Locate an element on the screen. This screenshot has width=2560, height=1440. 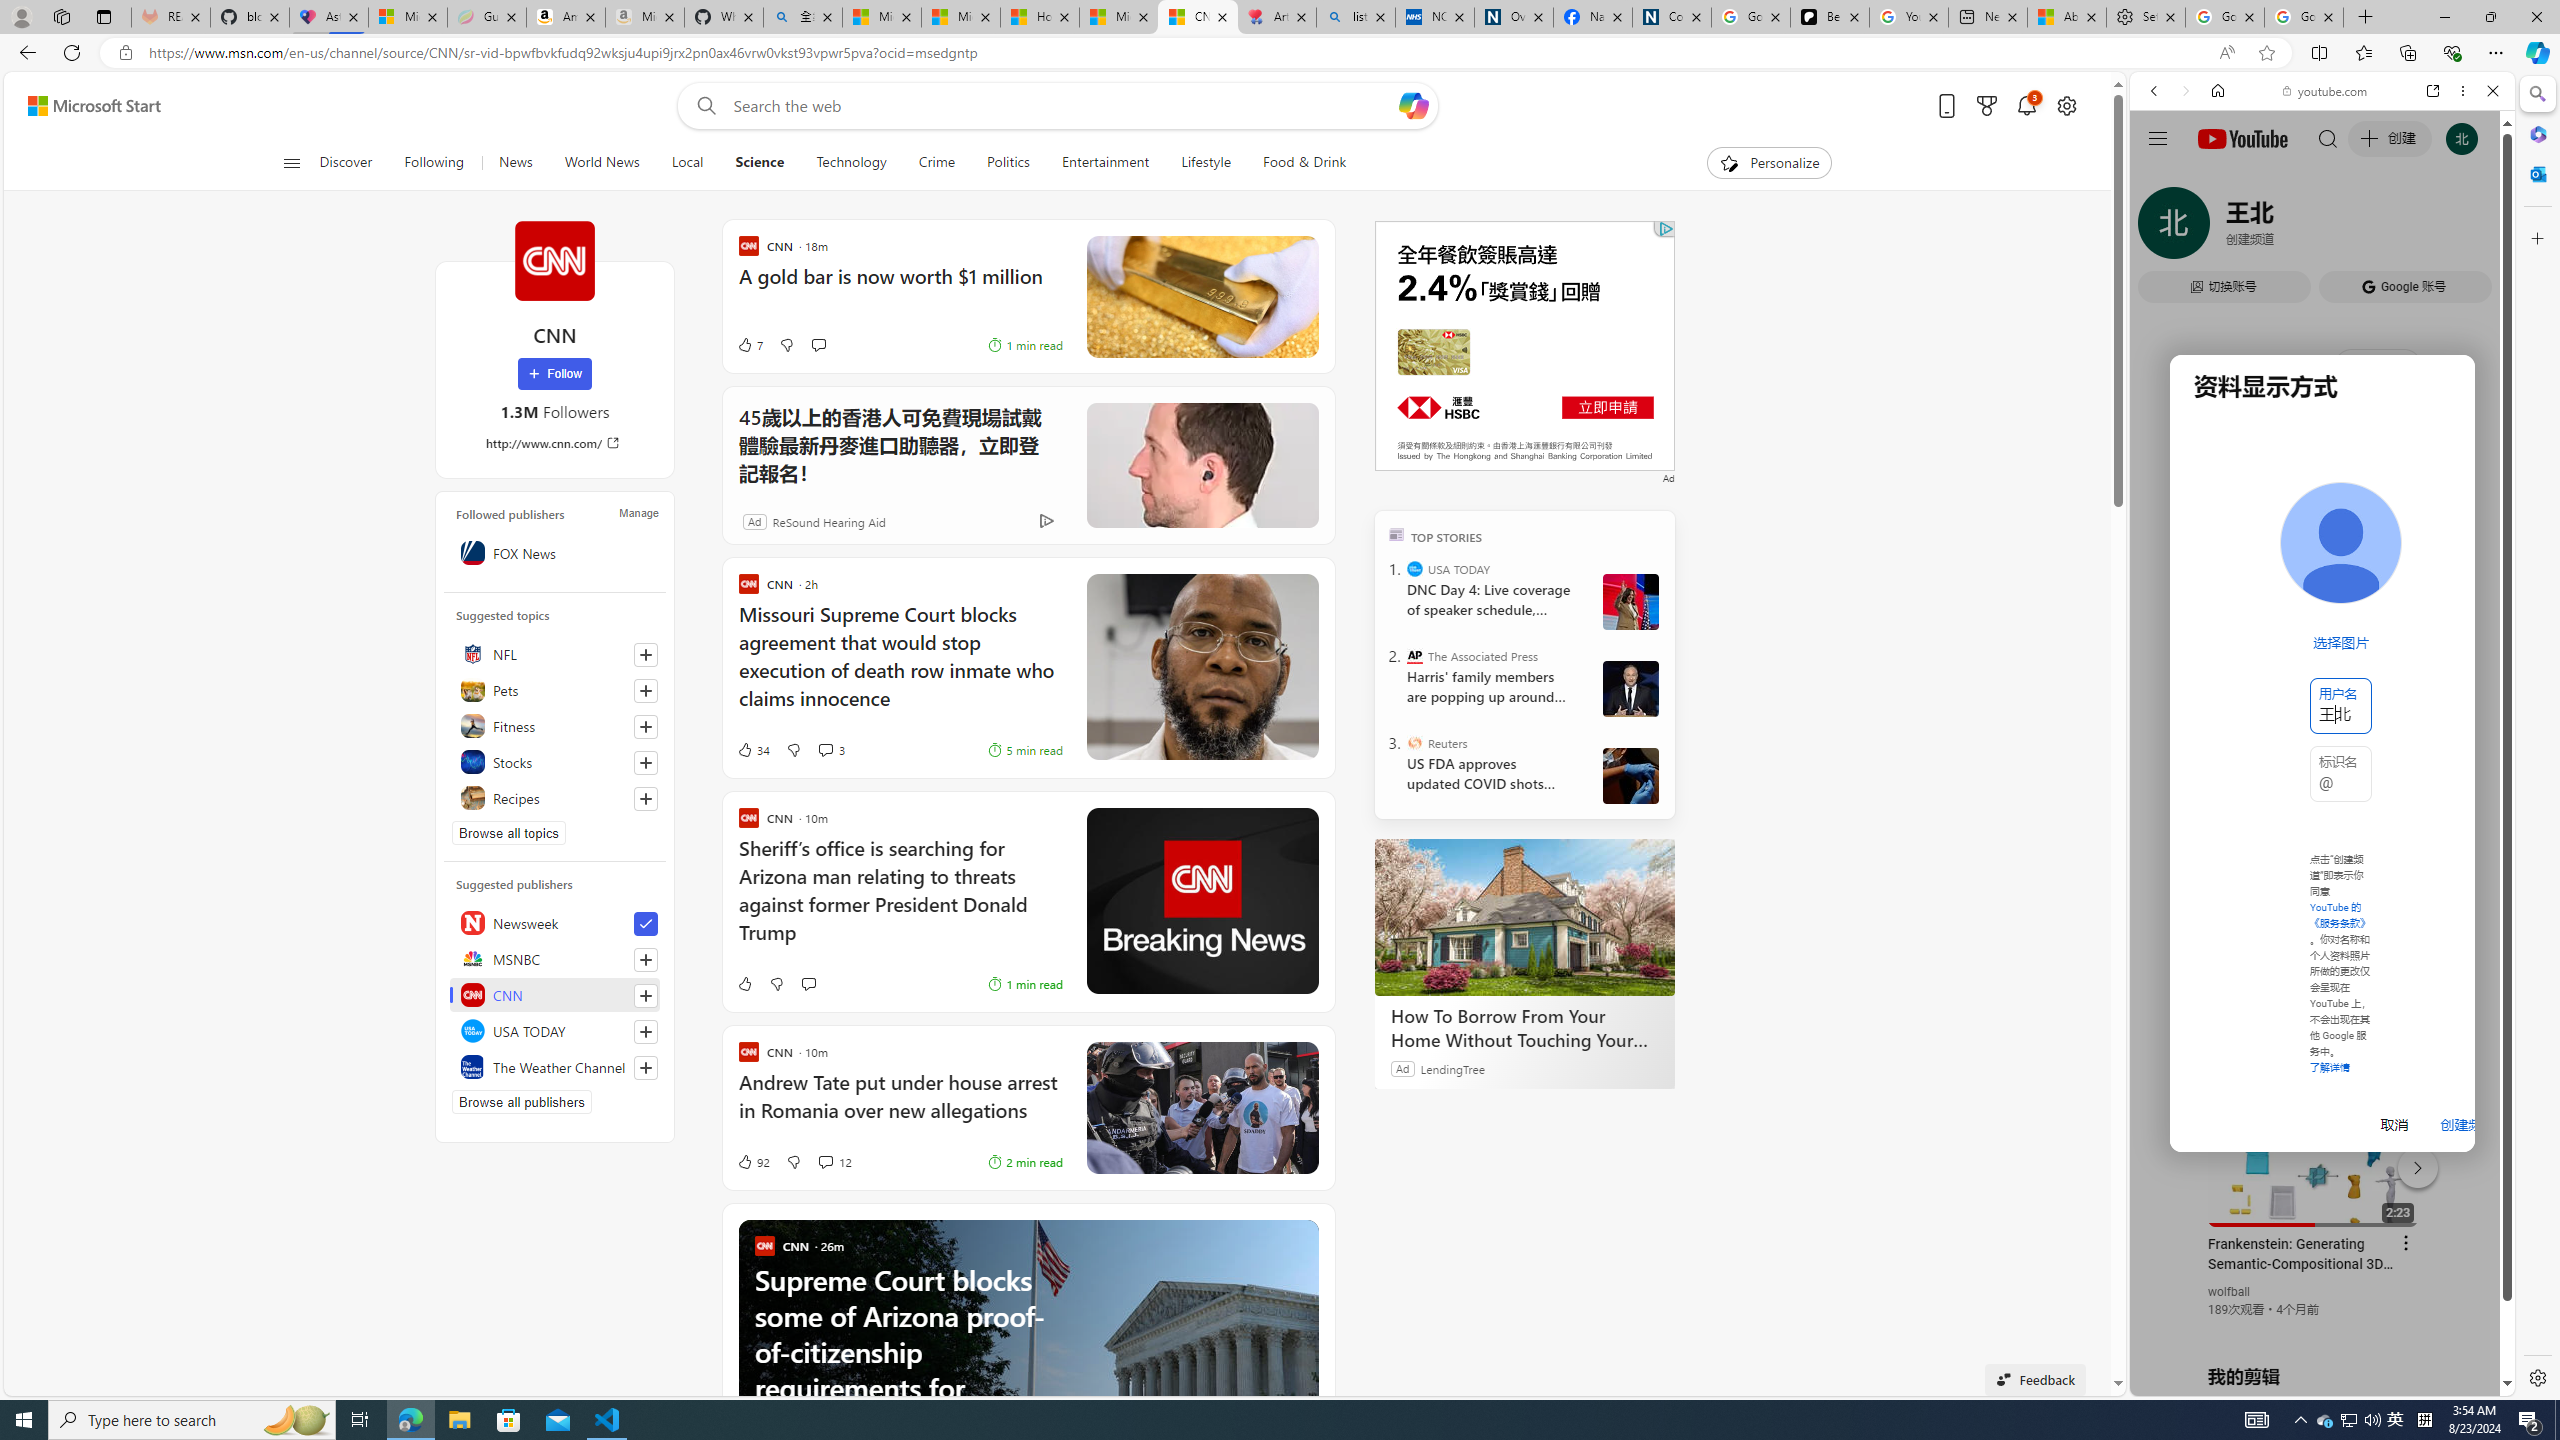
NFL is located at coordinates (555, 654).